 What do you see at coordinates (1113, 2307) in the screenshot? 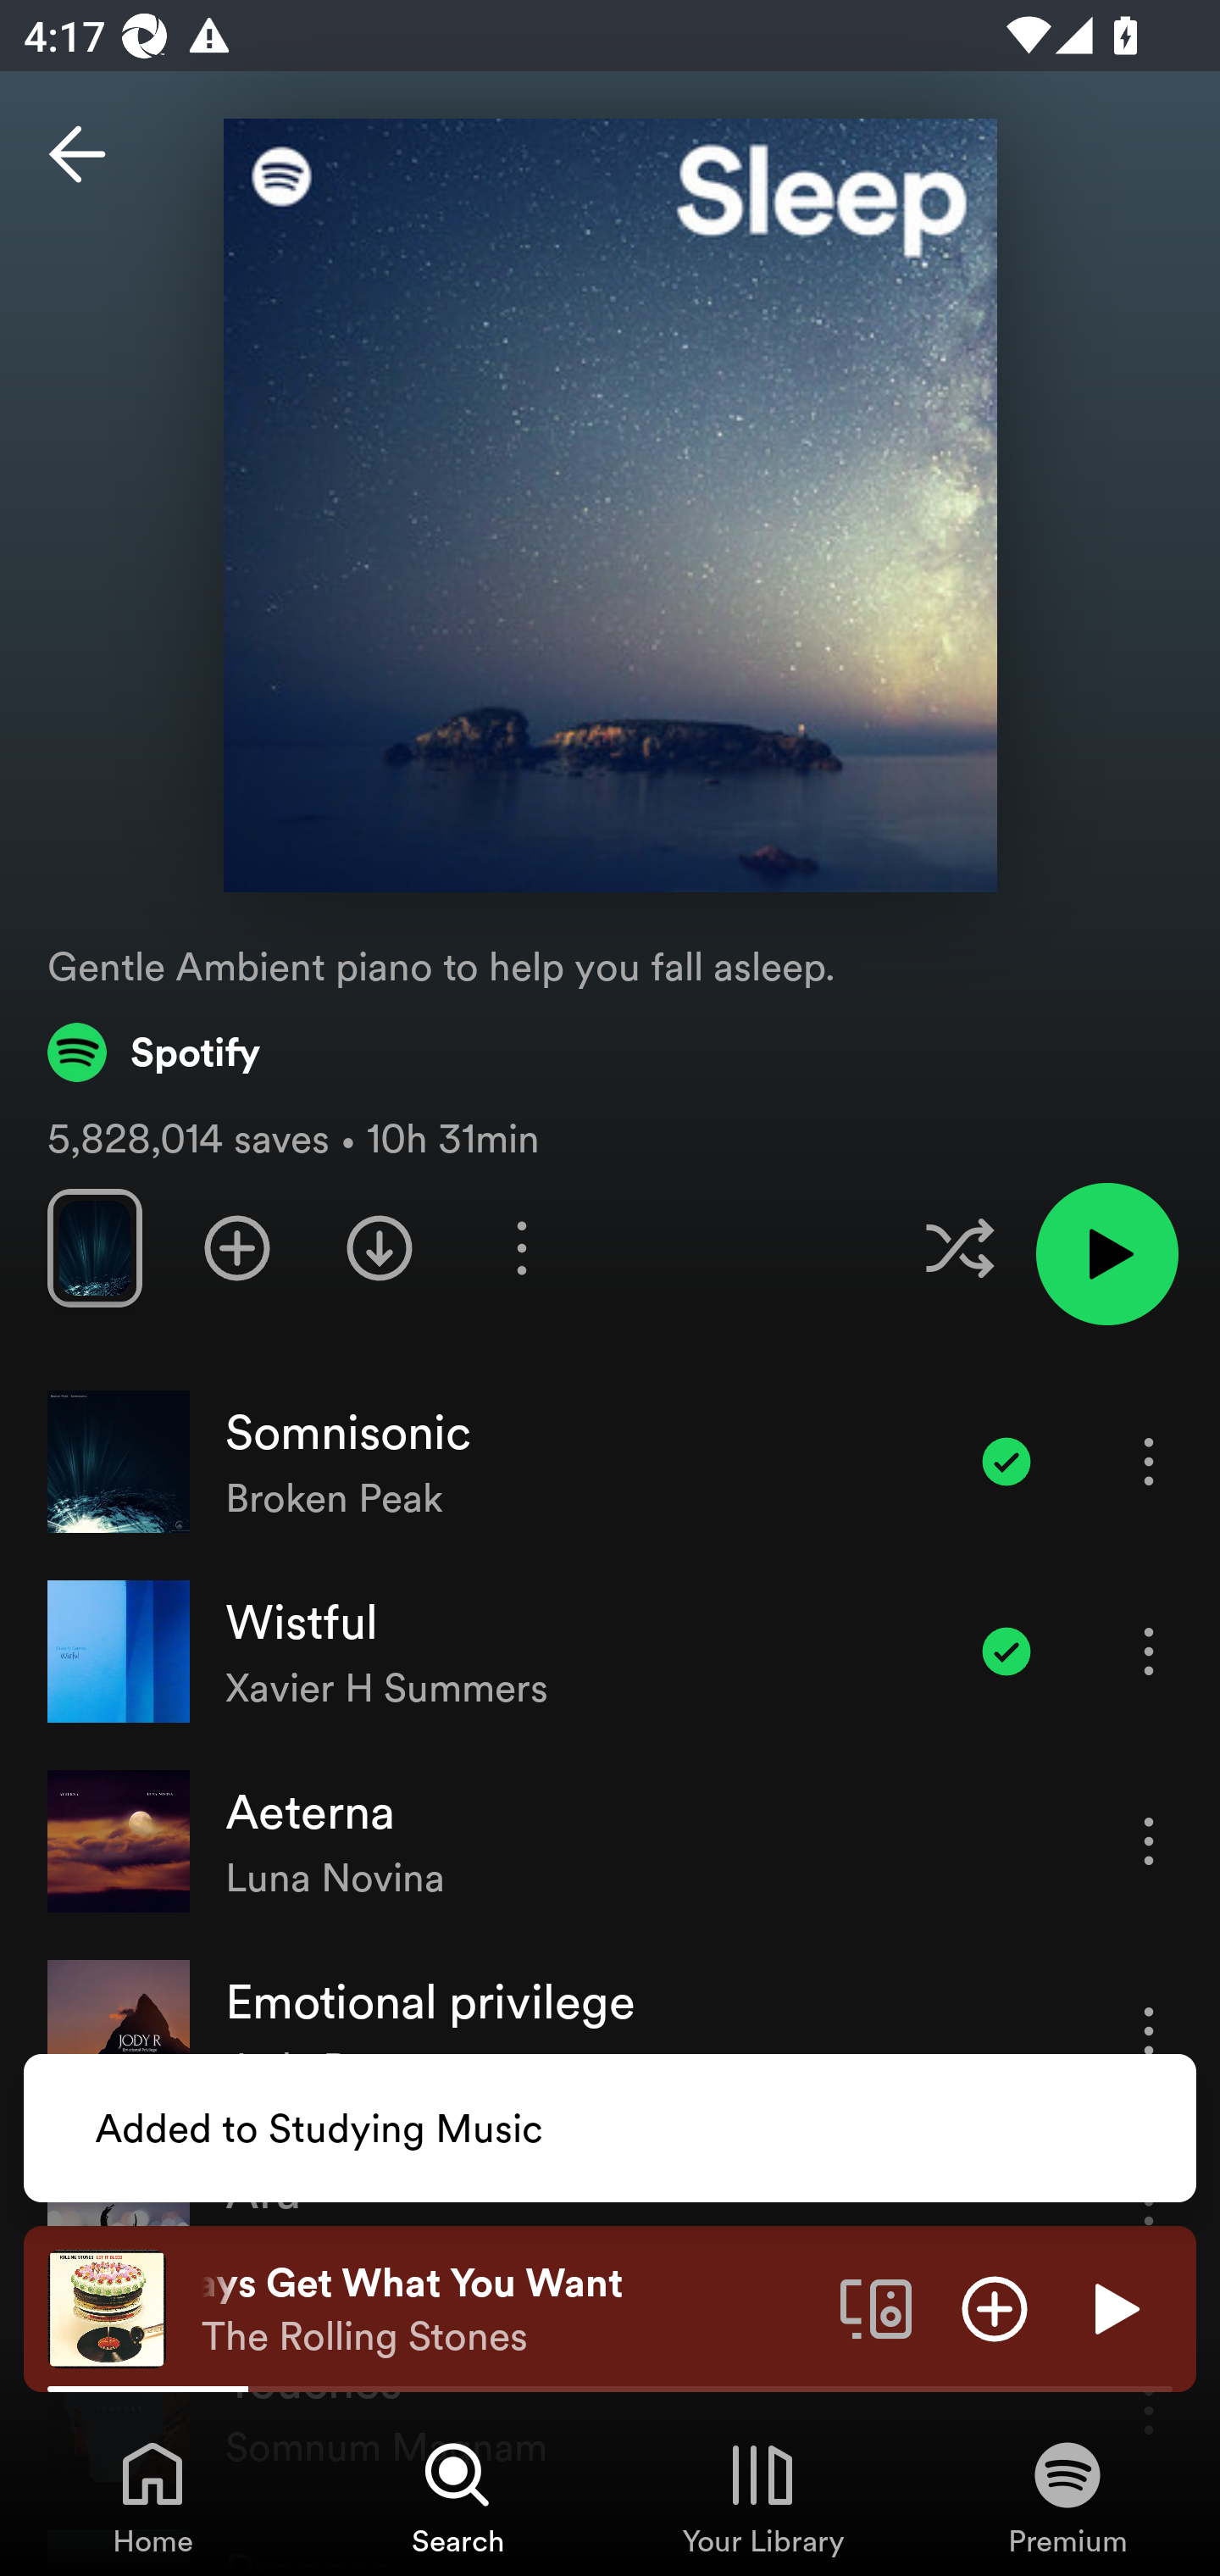
I see `Play` at bounding box center [1113, 2307].